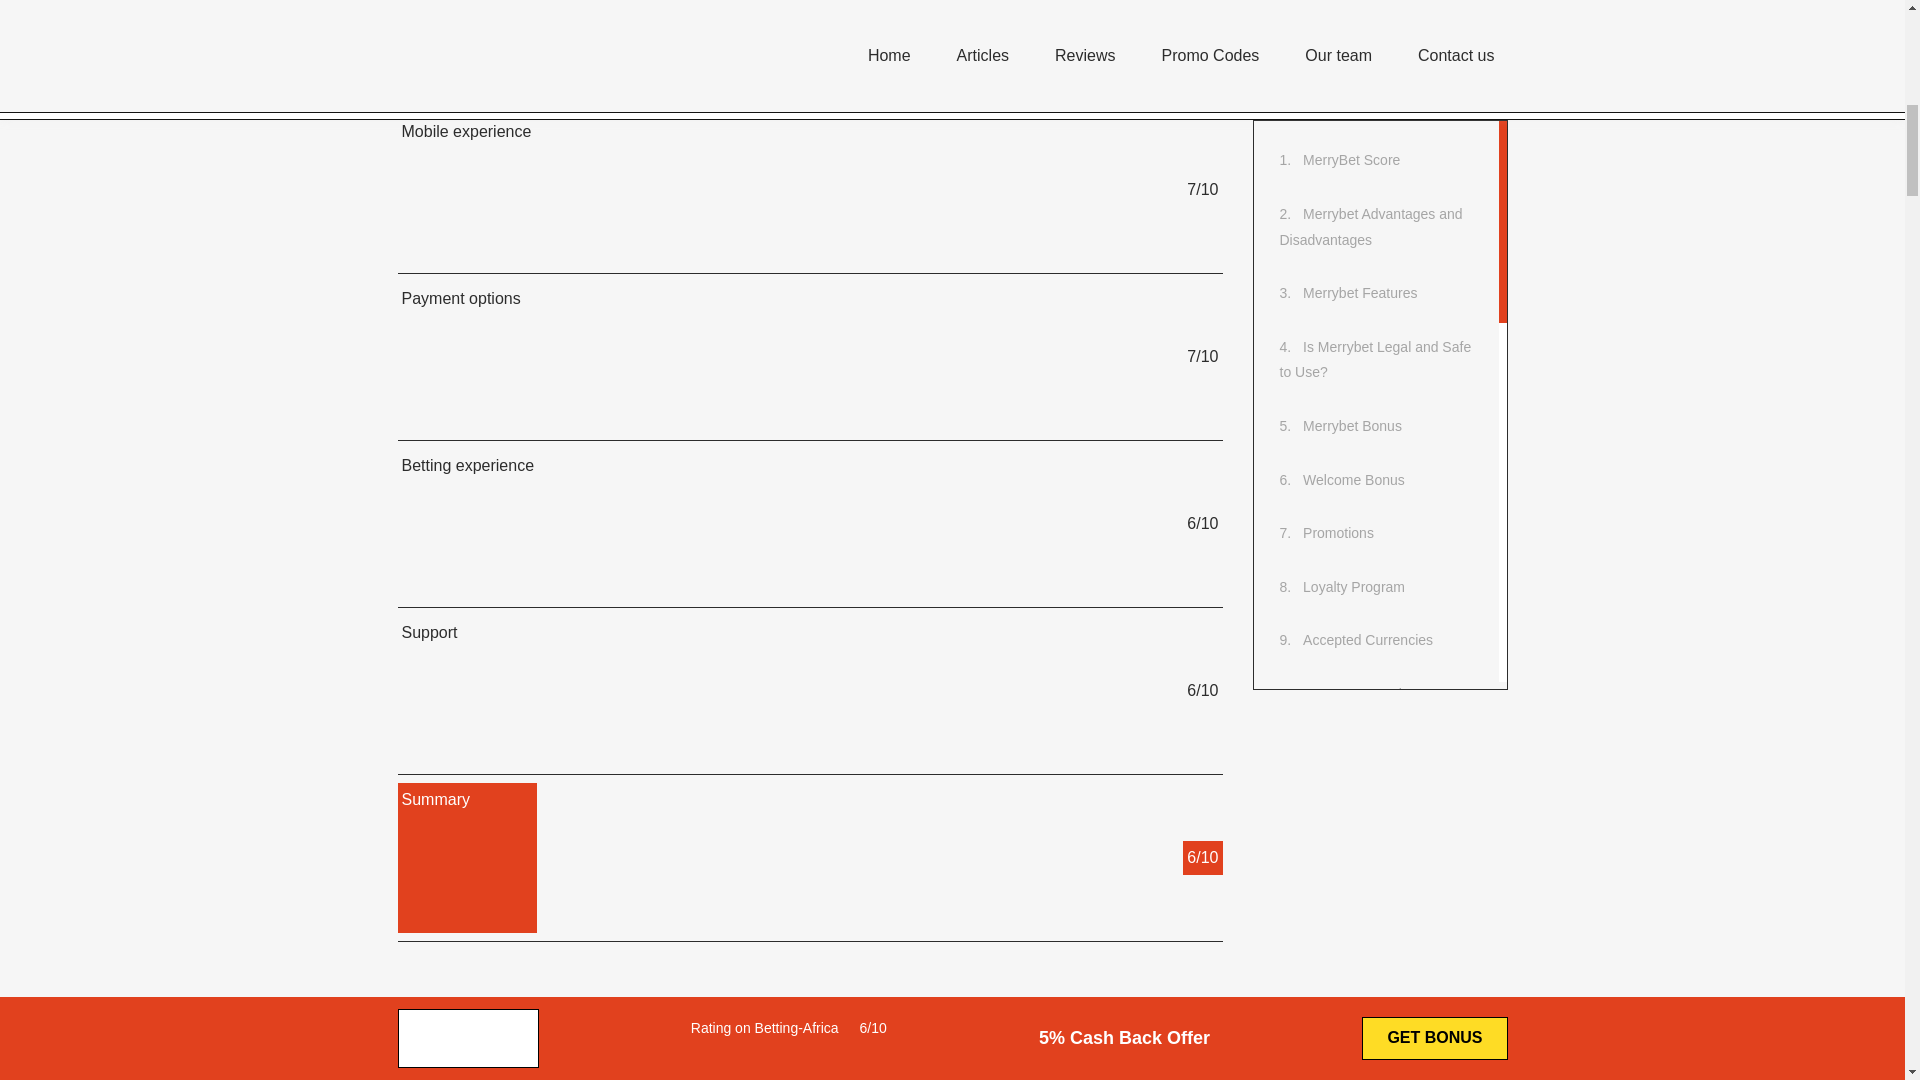  Describe the element at coordinates (1348, 502) in the screenshot. I see `Jackpot 3x3` at that location.